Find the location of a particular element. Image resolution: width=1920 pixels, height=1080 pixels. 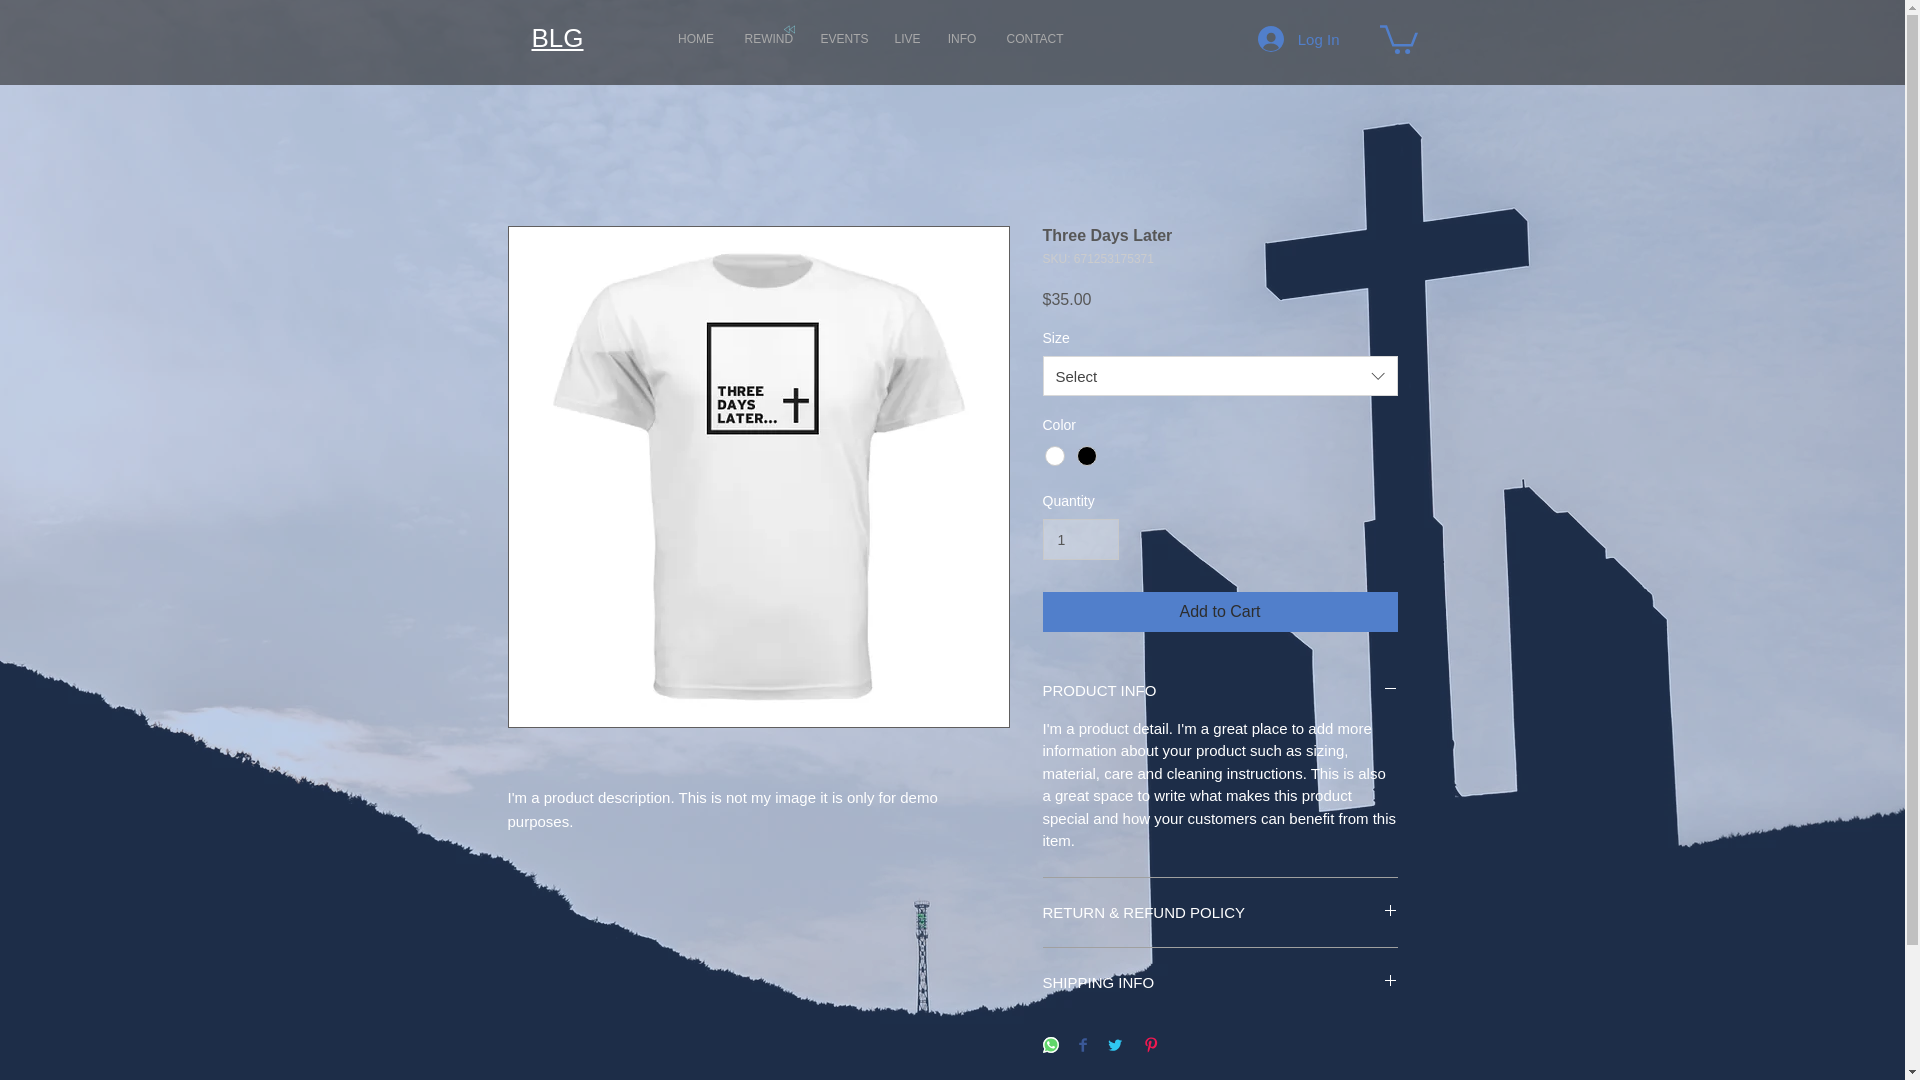

Add to Cart is located at coordinates (1220, 611).